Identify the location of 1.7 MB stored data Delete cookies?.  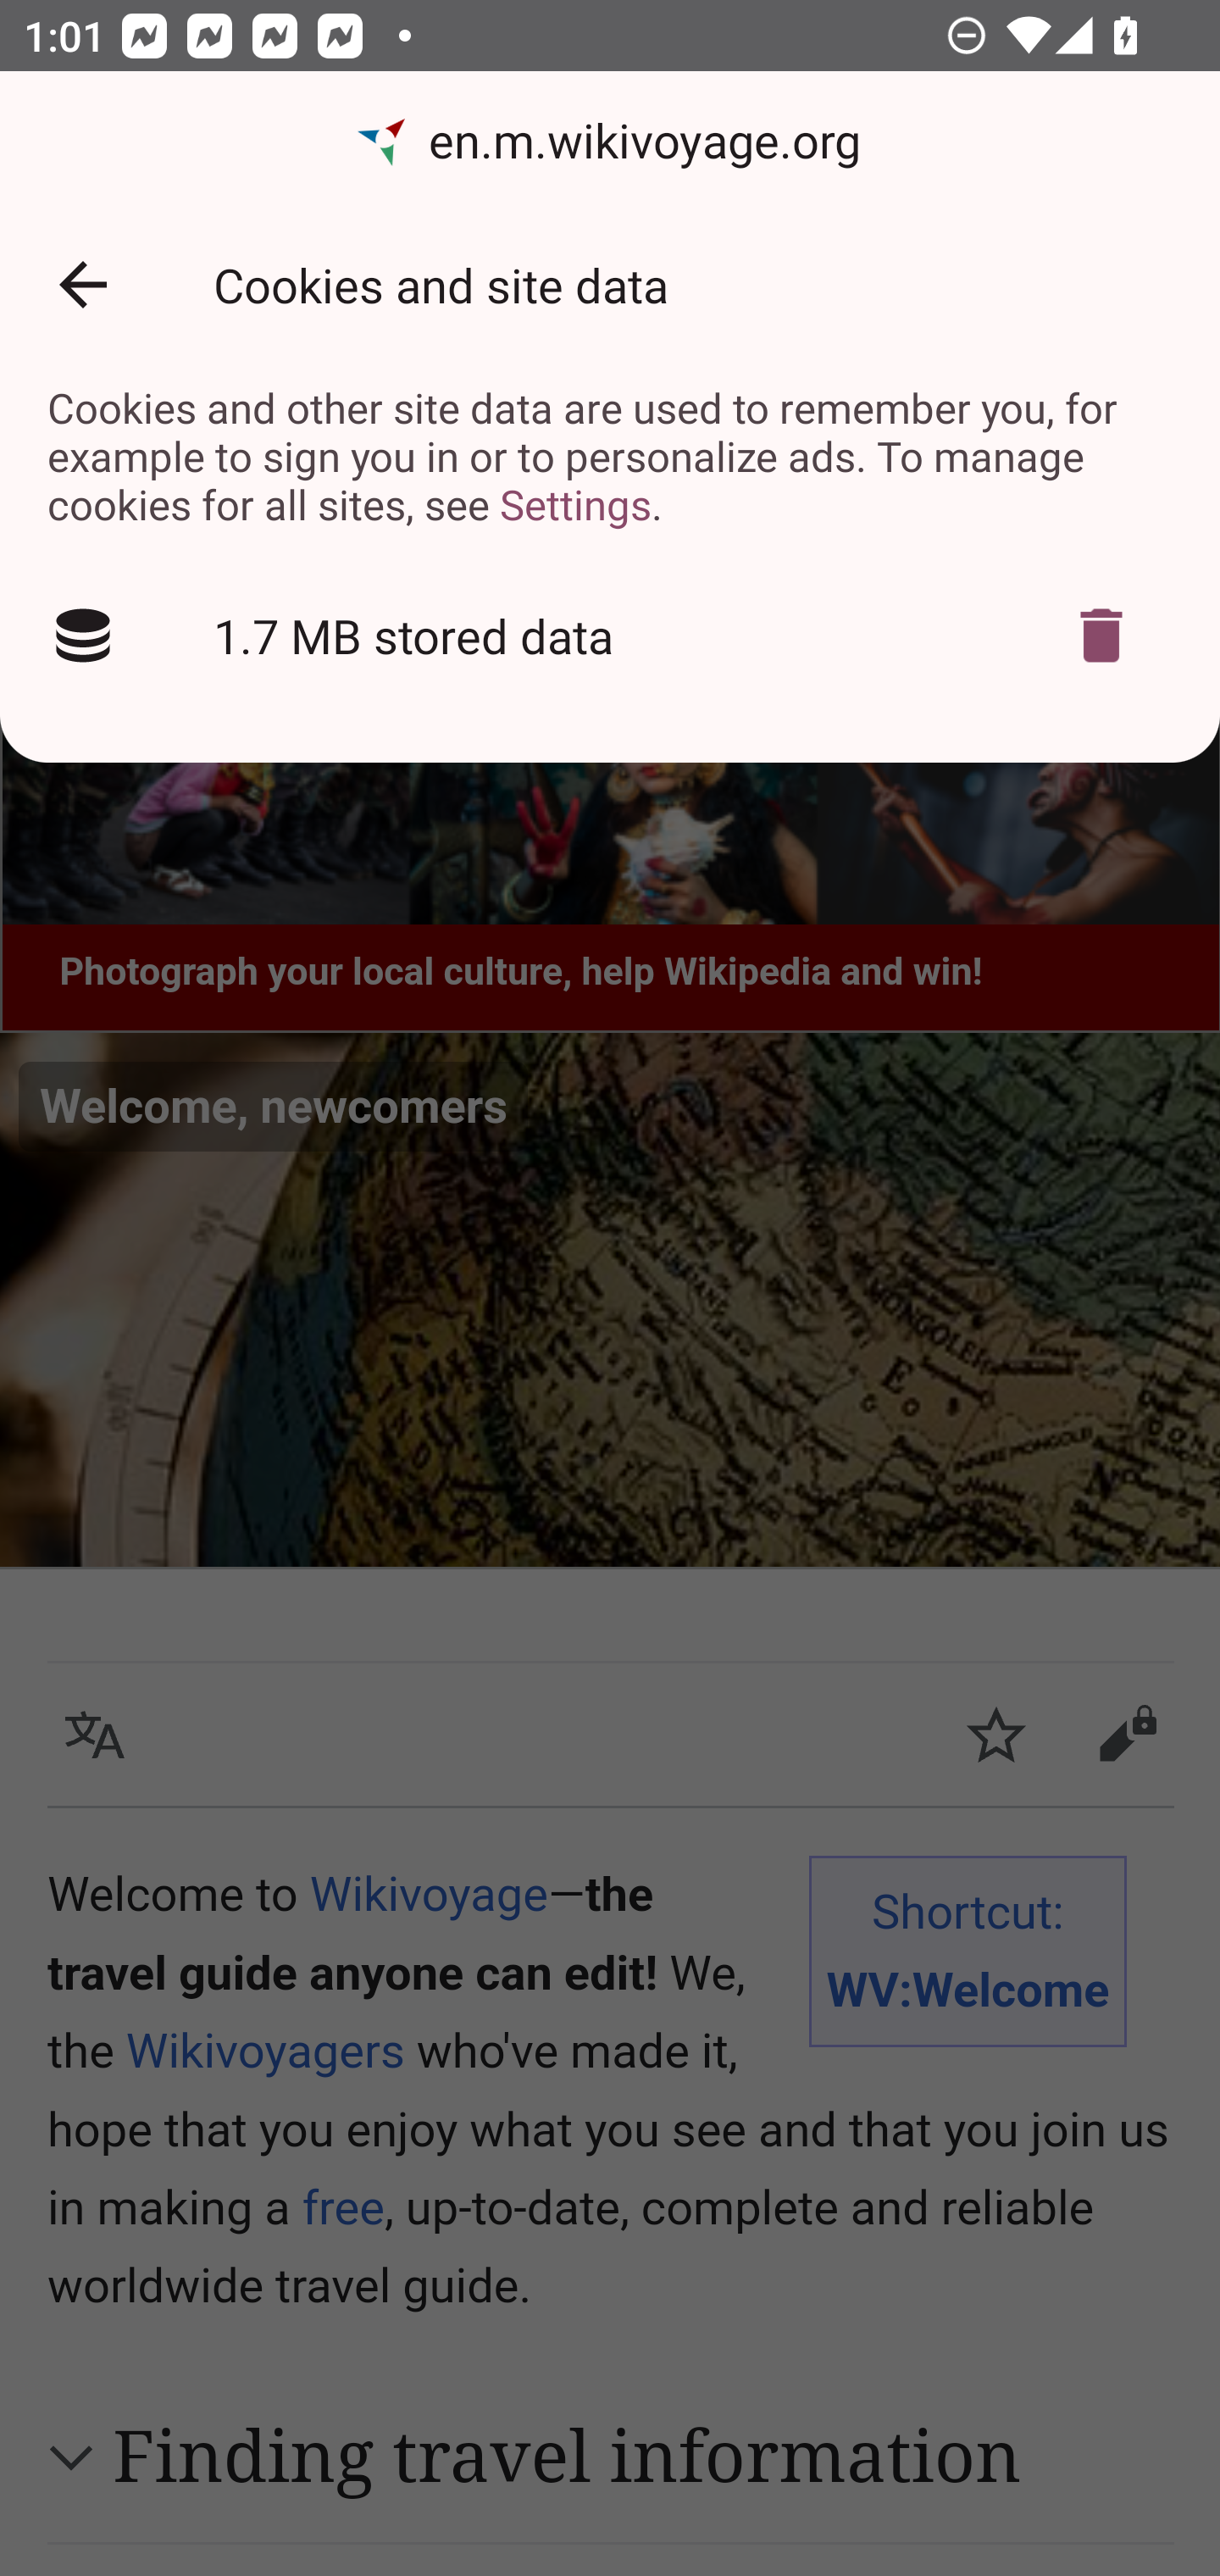
(610, 636).